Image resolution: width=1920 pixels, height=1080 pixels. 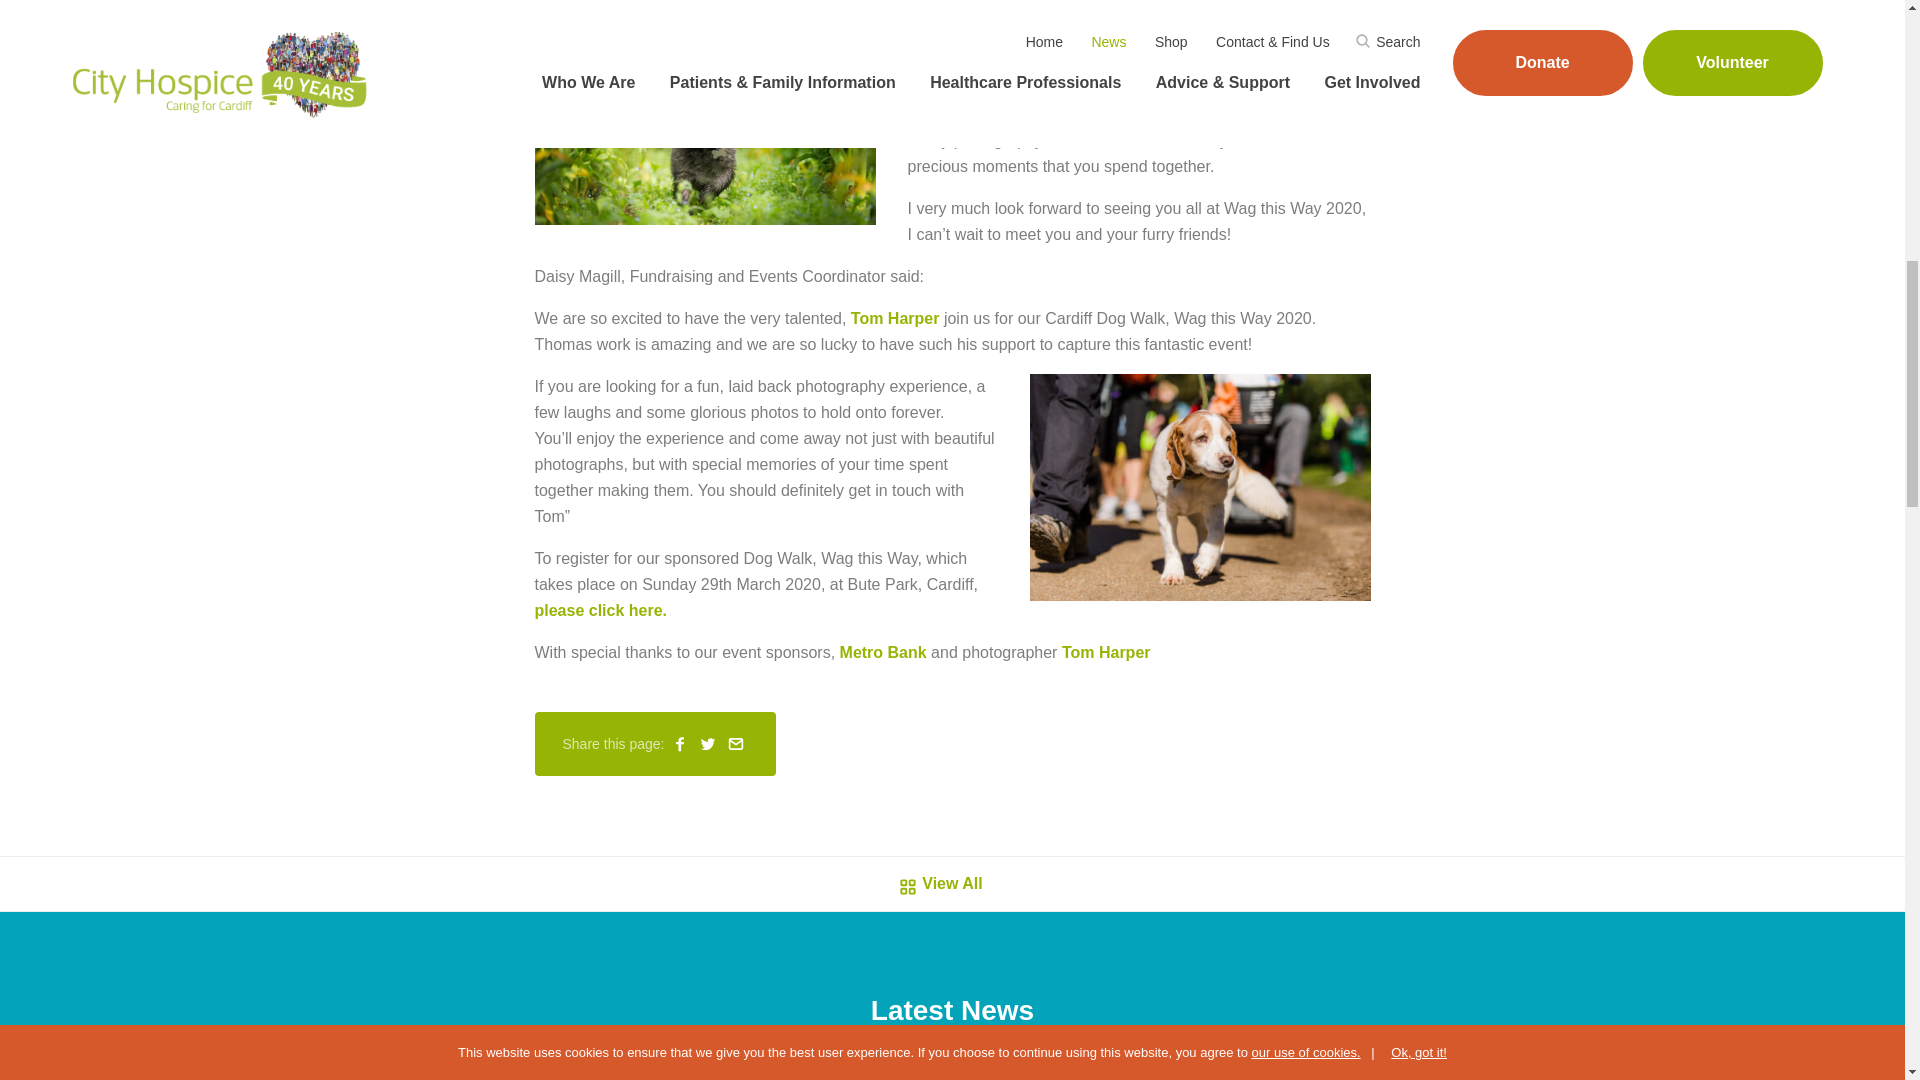 I want to click on Sparkle Walk returns to north Cardiff this autumn, so click(x=1392, y=1075).